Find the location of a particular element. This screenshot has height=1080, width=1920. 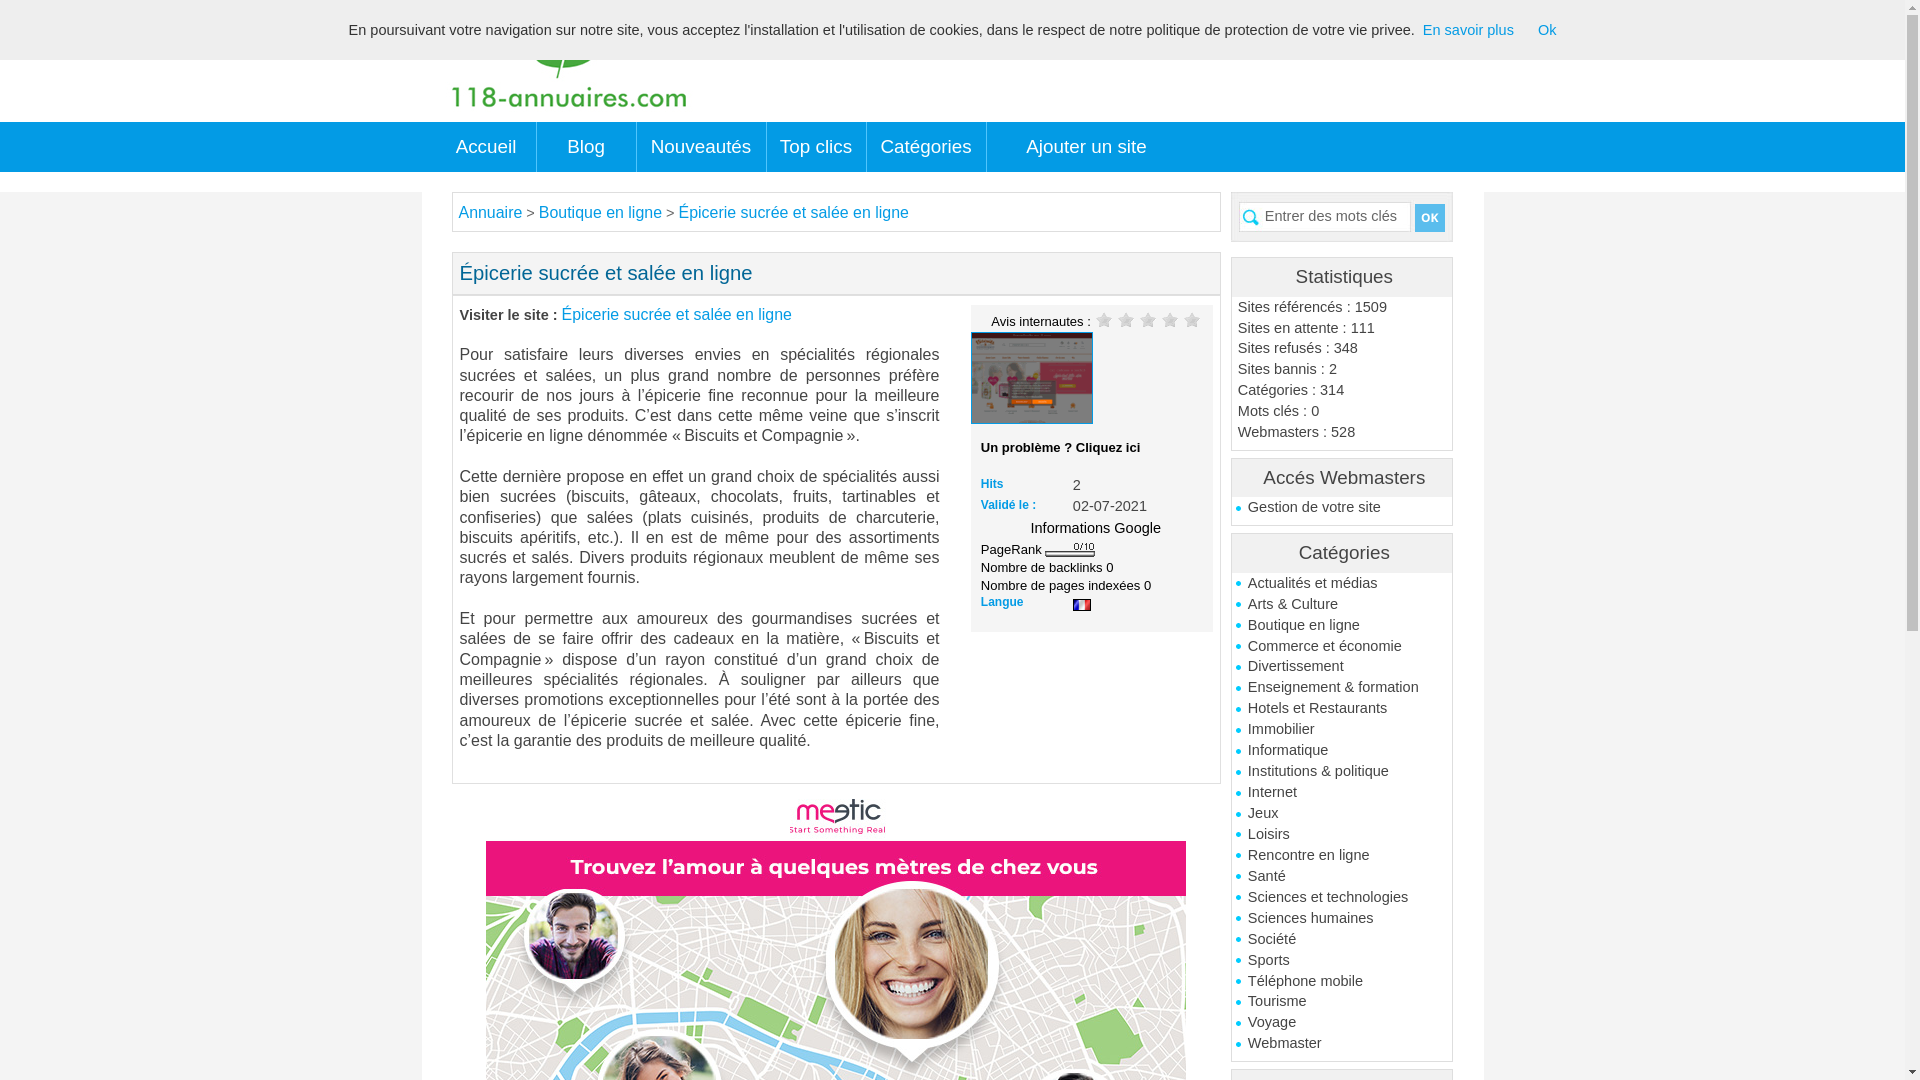

Internet is located at coordinates (1342, 792).